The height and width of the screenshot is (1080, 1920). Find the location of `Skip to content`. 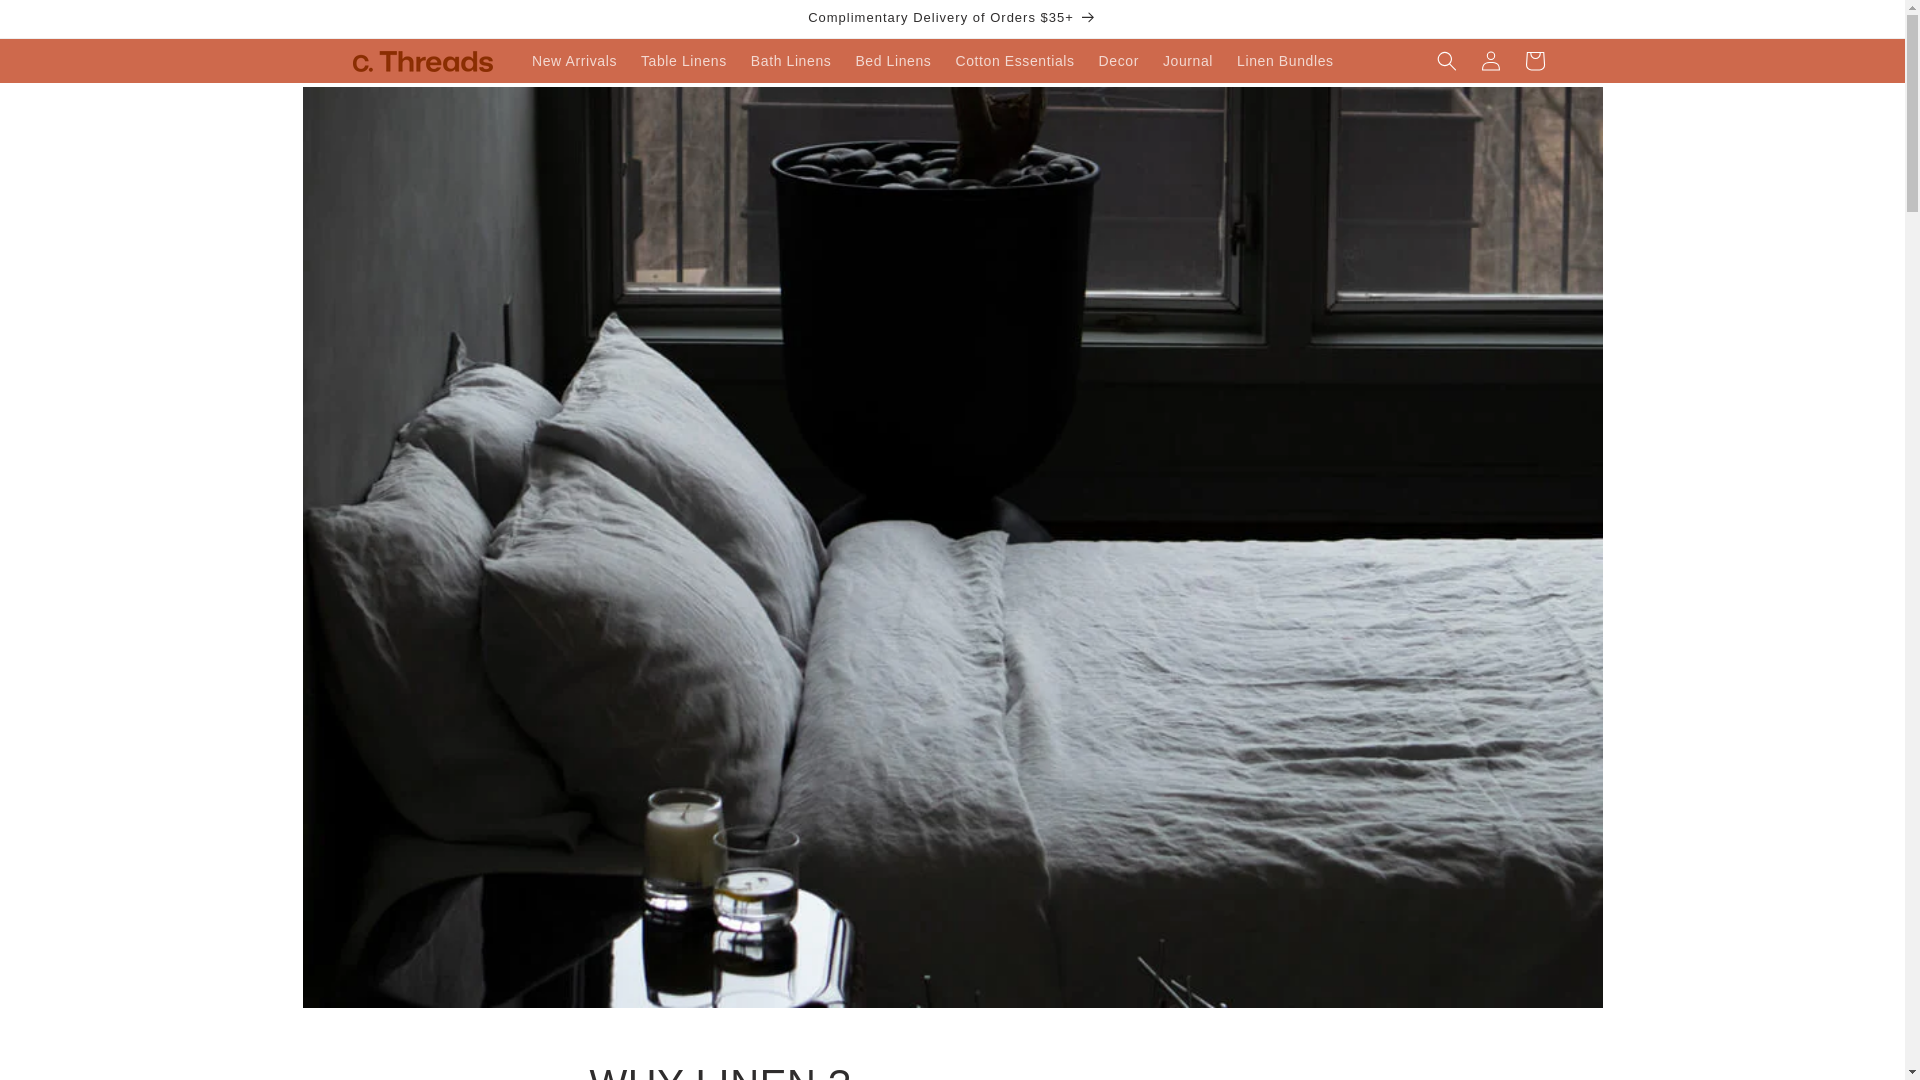

Skip to content is located at coordinates (61, 24).